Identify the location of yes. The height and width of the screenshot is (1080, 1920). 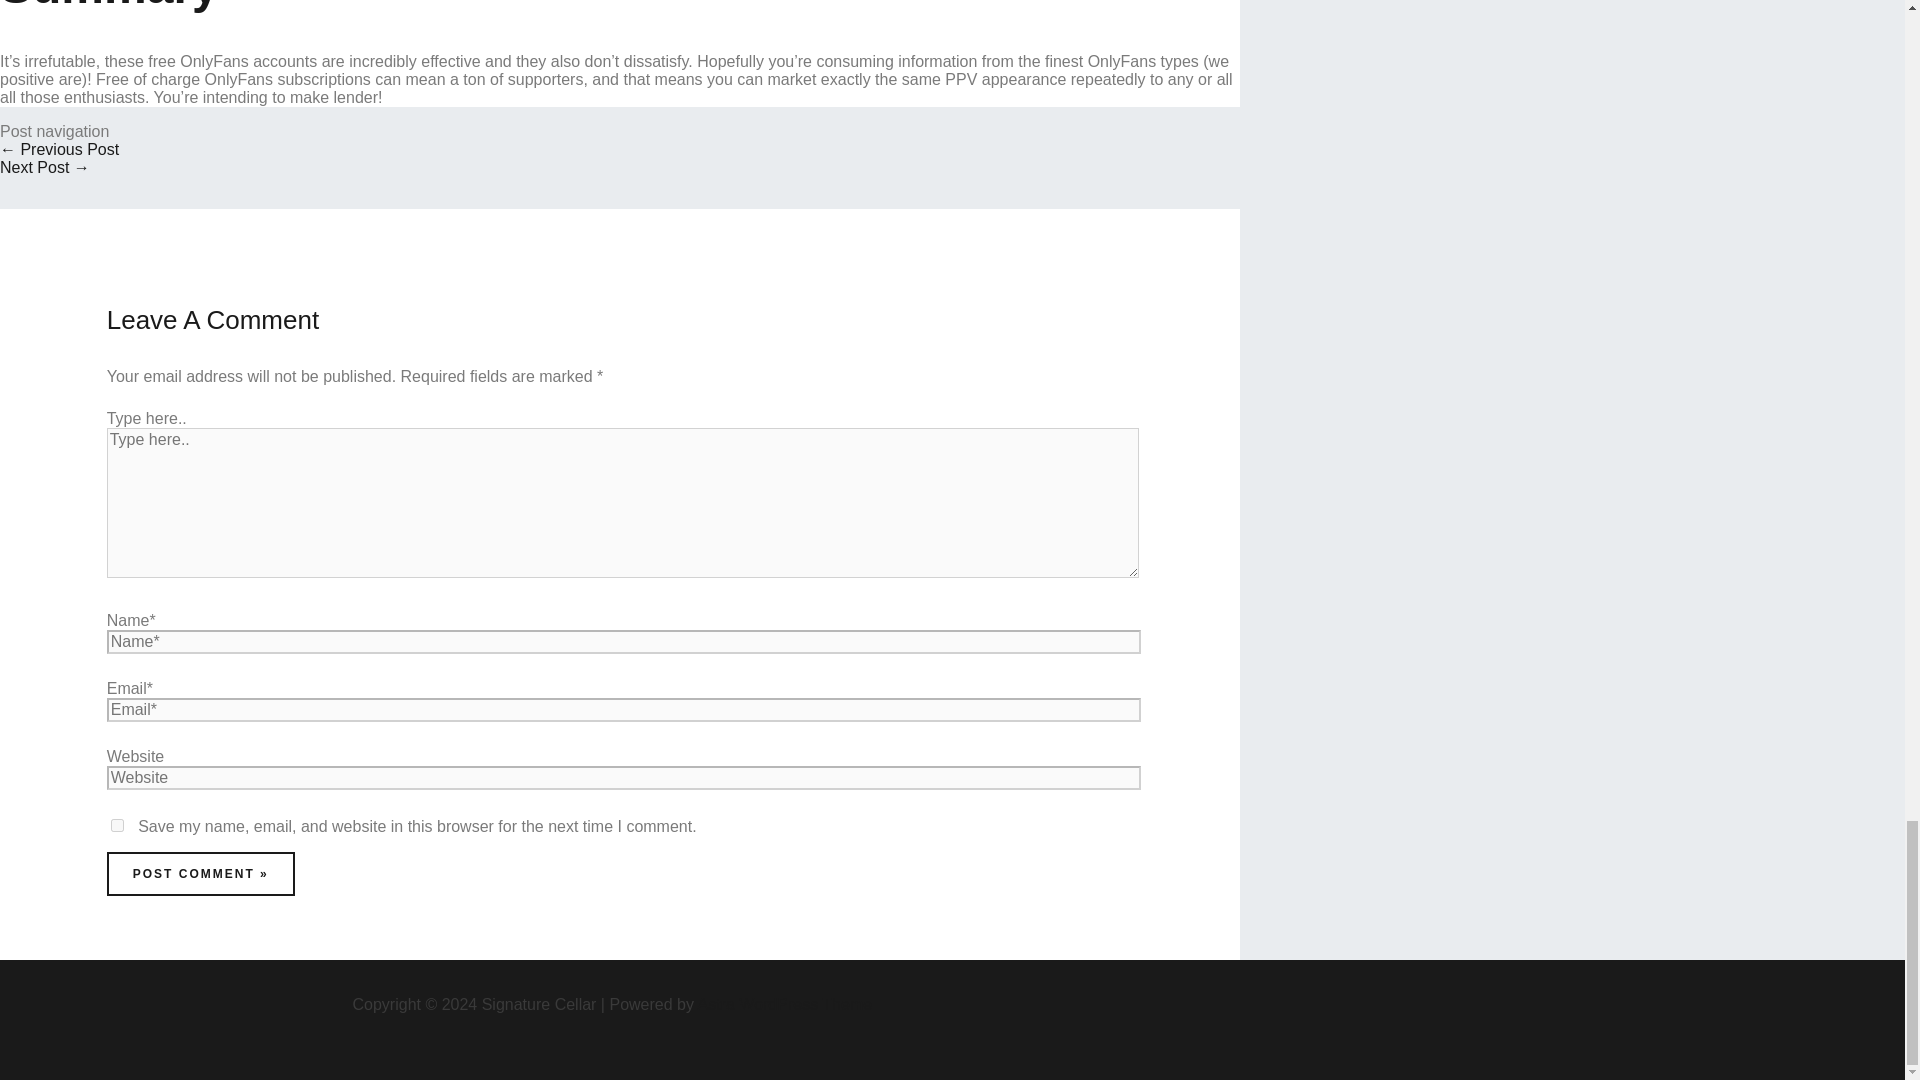
(118, 824).